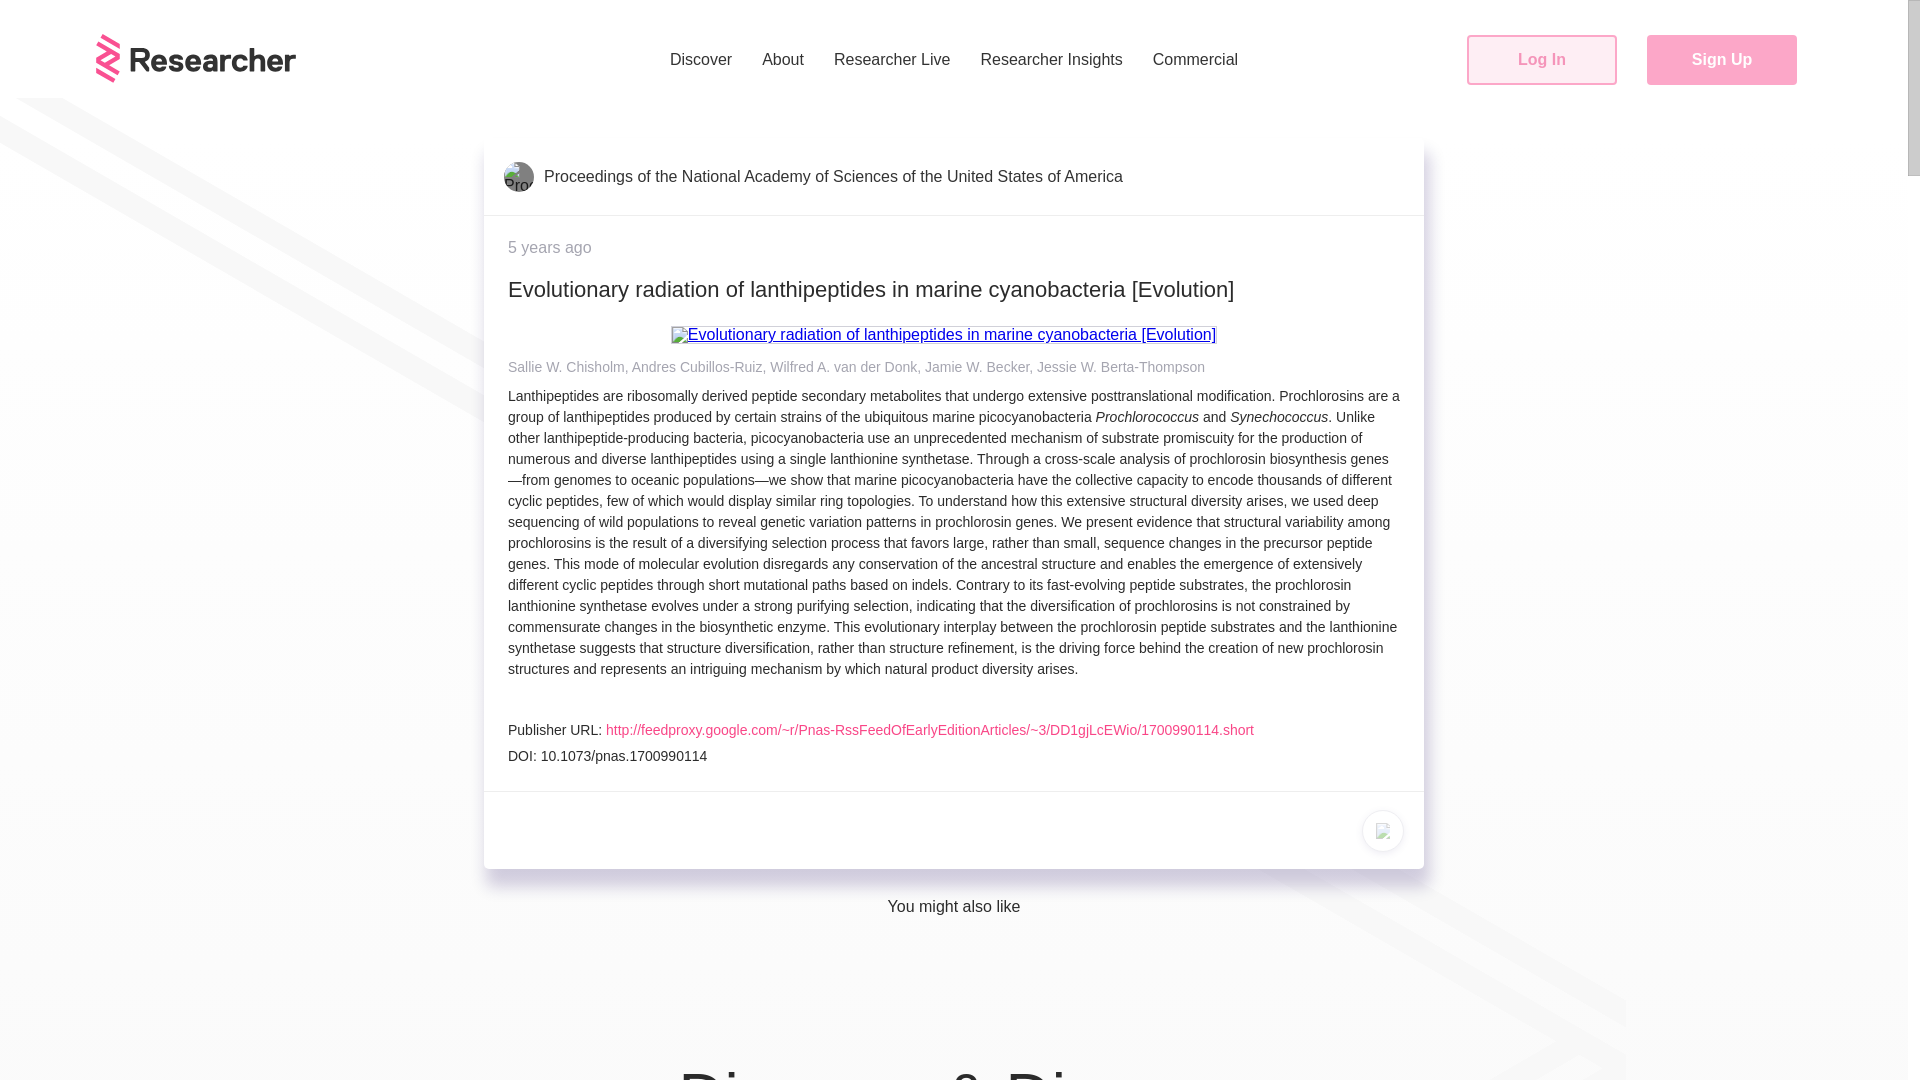 This screenshot has height=1080, width=1920. I want to click on Researcher: Home, so click(196, 58).